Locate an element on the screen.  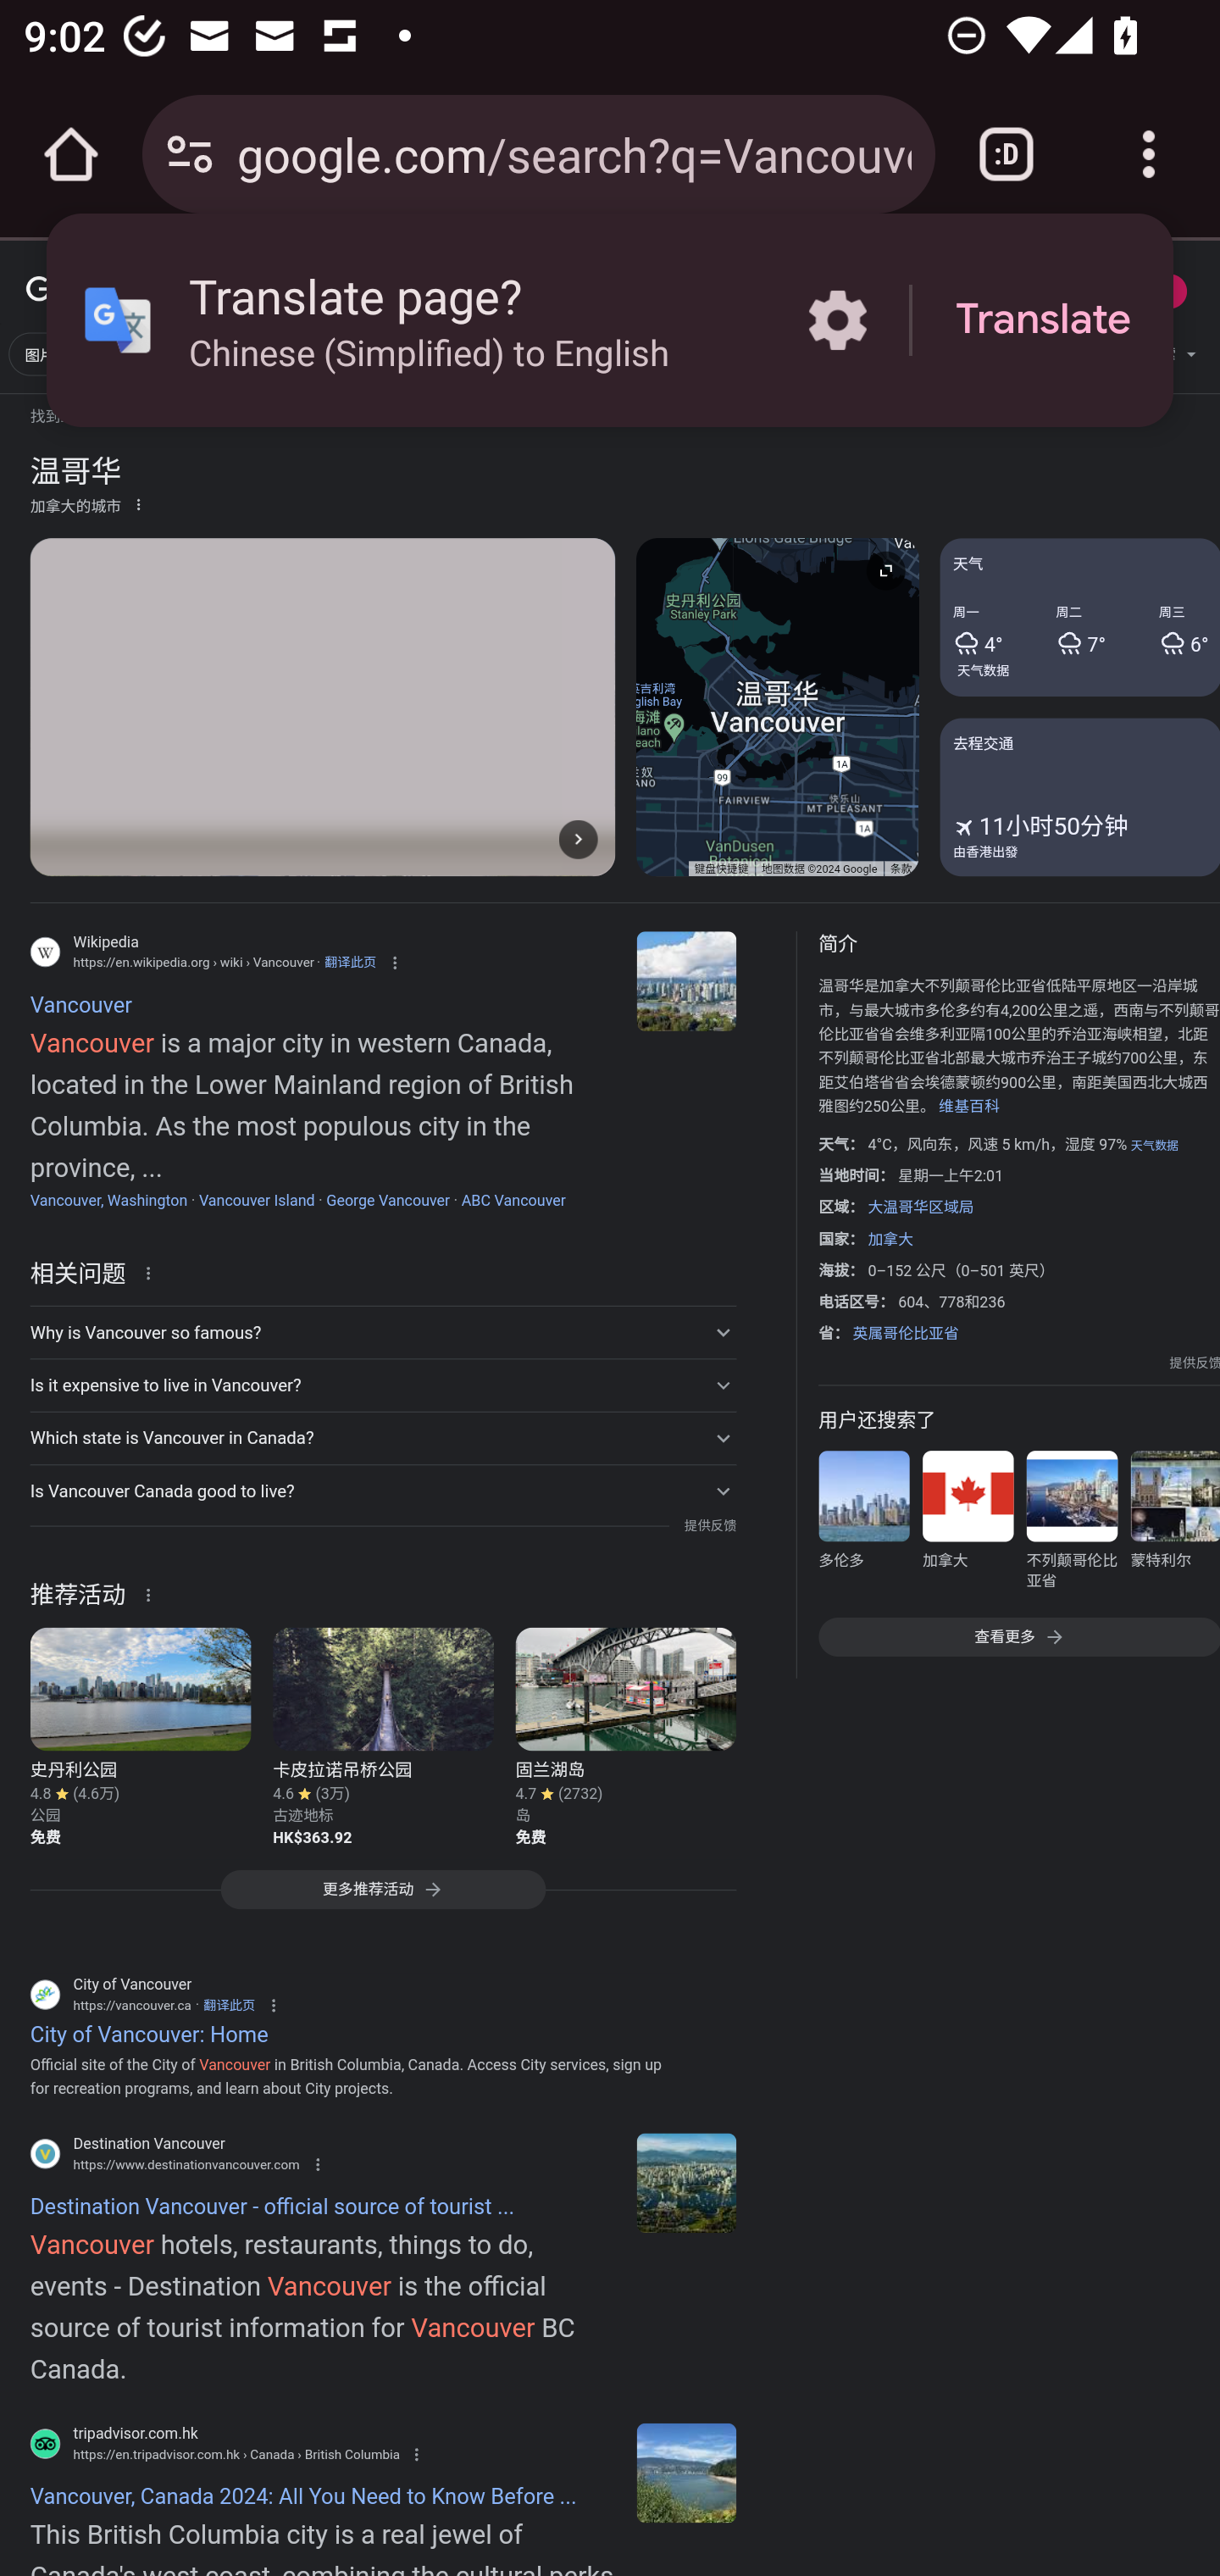
Translate is located at coordinates (1043, 320).